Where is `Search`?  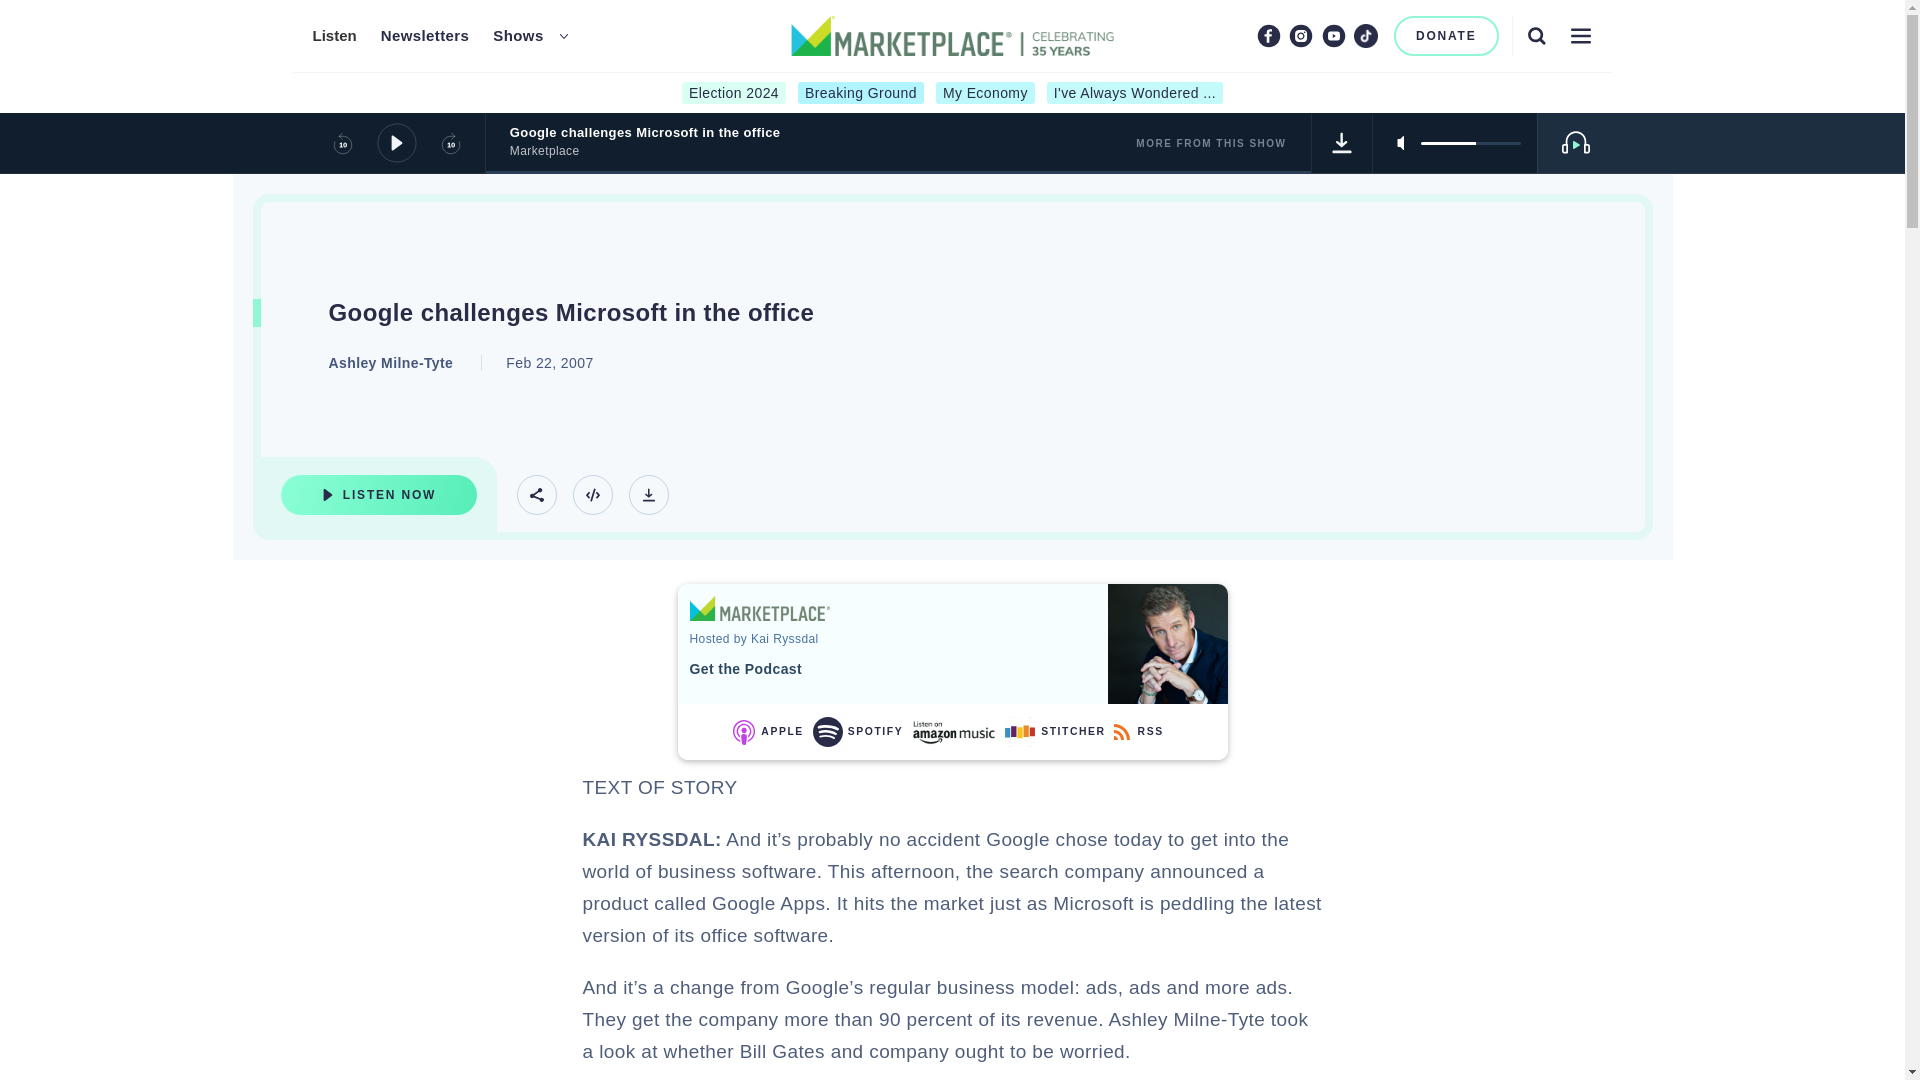
Search is located at coordinates (1536, 35).